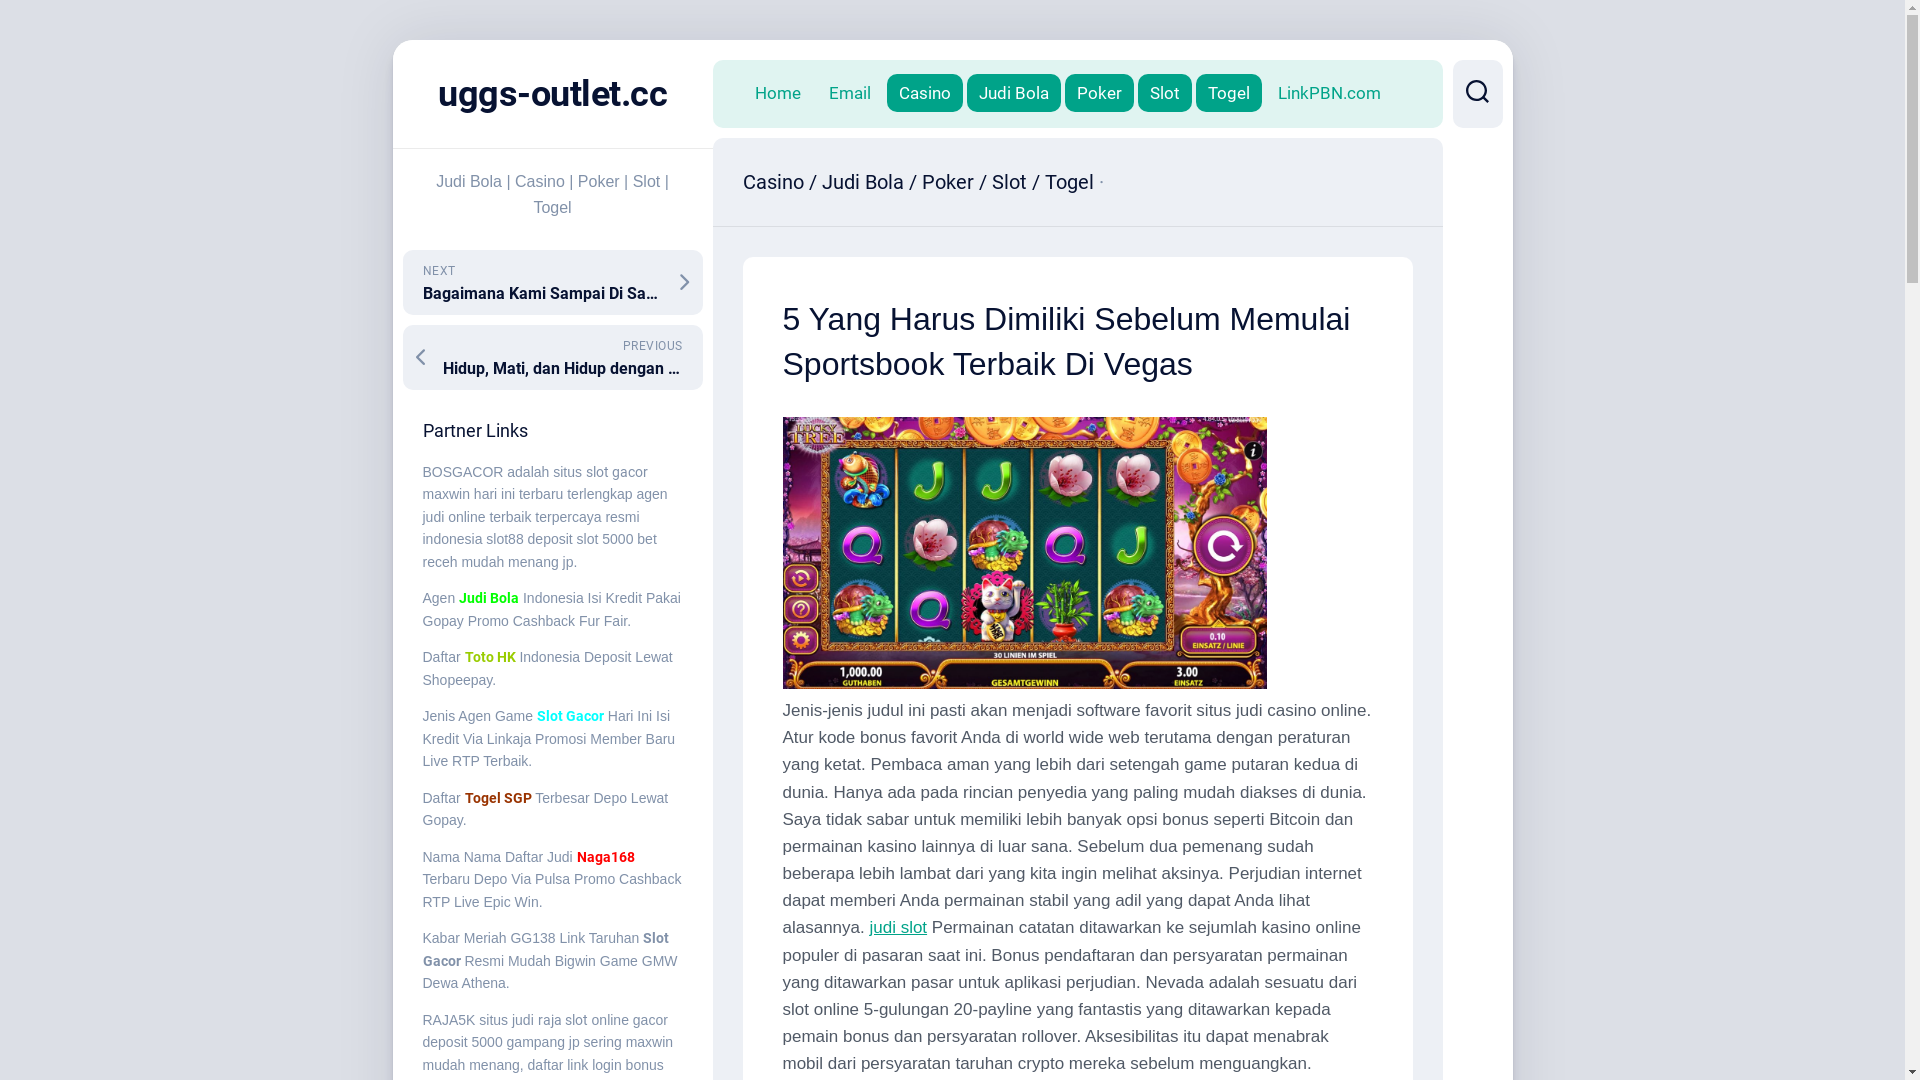 Image resolution: width=1920 pixels, height=1080 pixels. What do you see at coordinates (777, 93) in the screenshot?
I see `Home` at bounding box center [777, 93].